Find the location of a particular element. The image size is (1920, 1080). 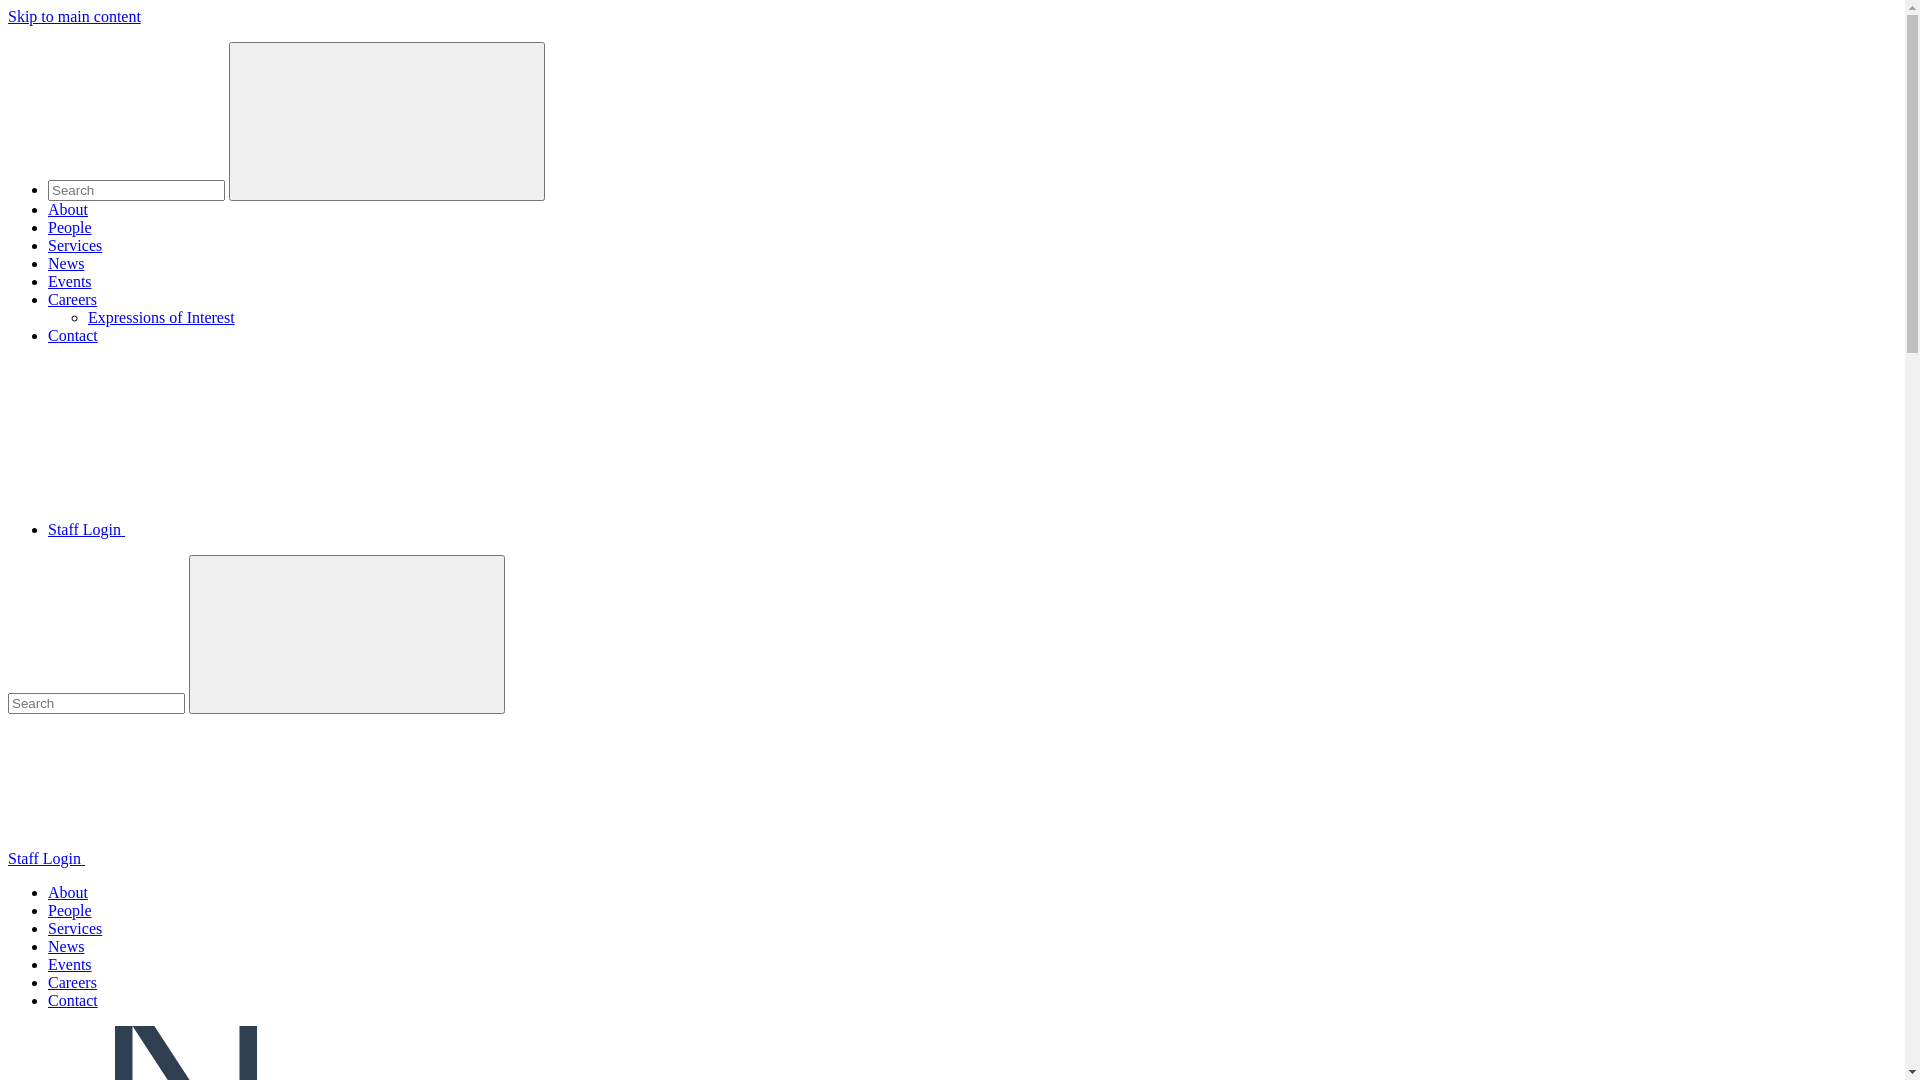

Staff Login is located at coordinates (972, 462).